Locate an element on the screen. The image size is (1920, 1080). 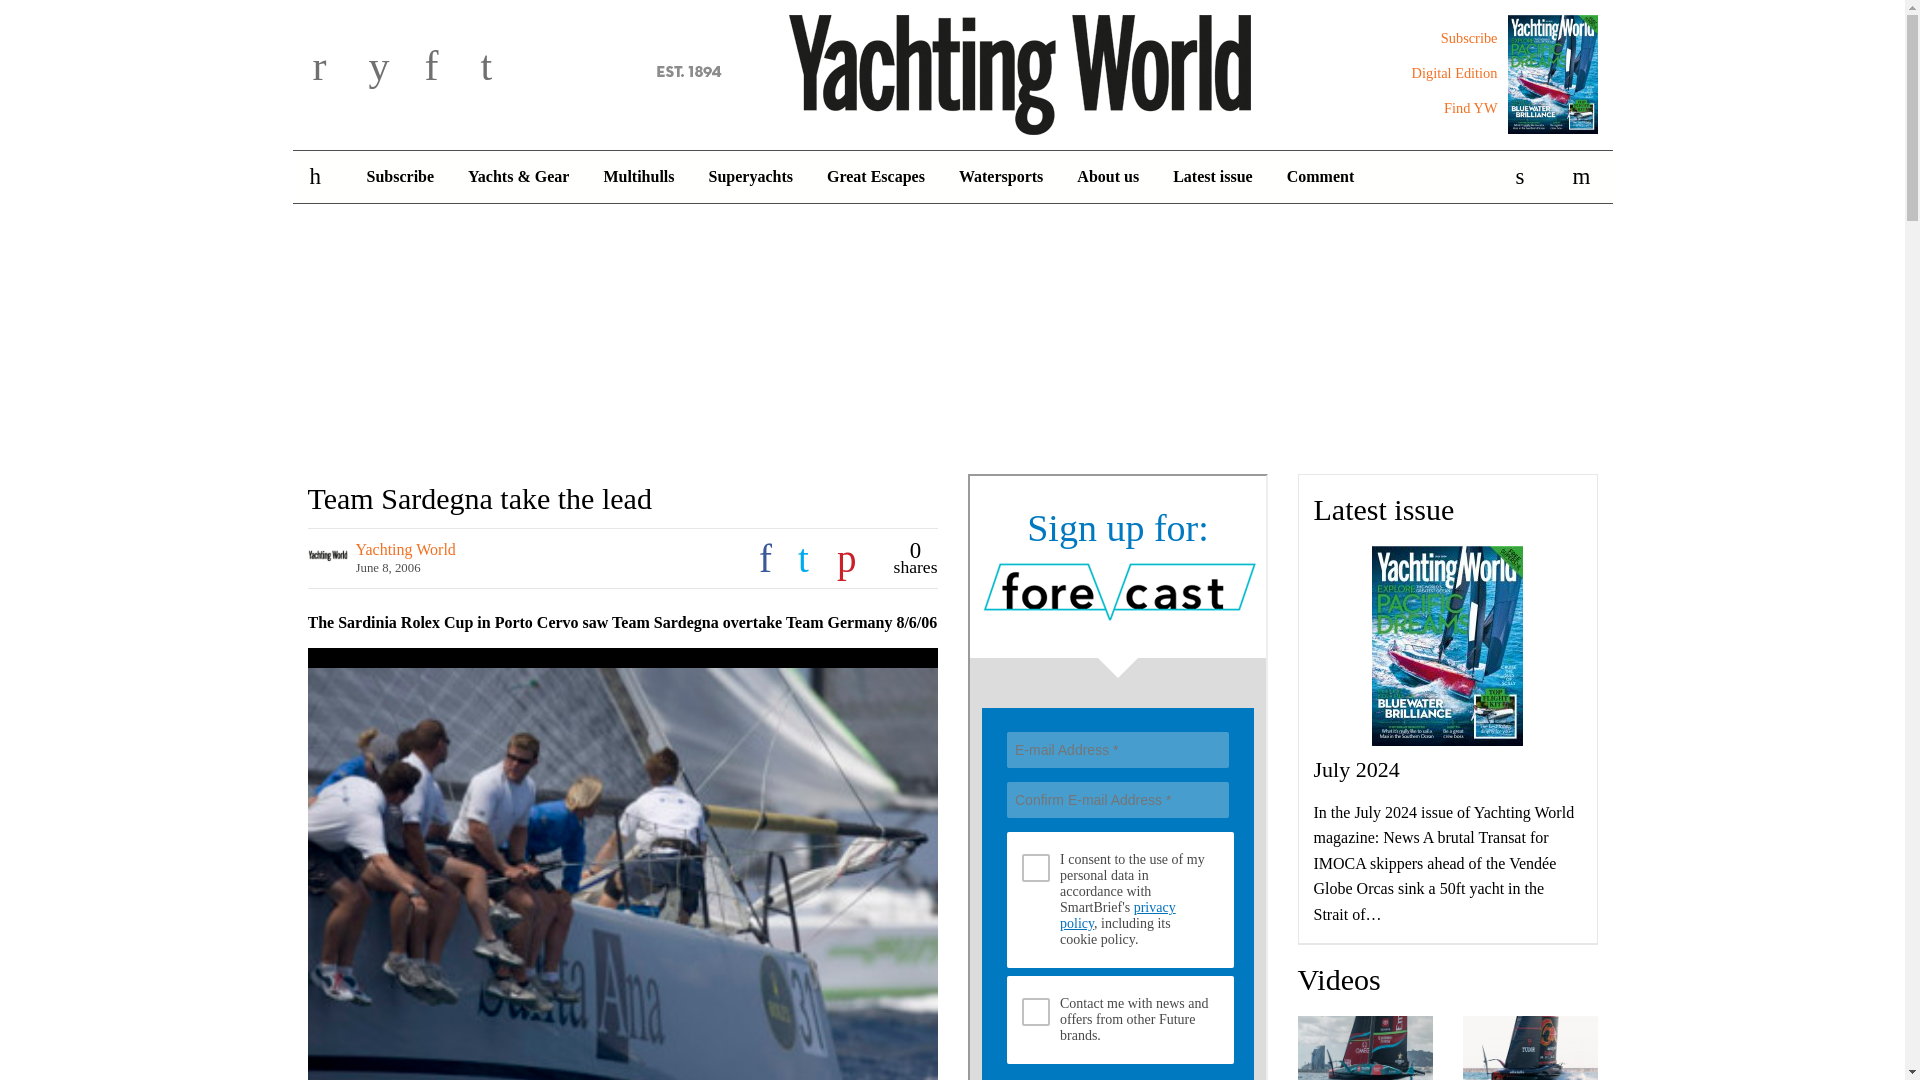
Find YW is located at coordinates (1470, 108).